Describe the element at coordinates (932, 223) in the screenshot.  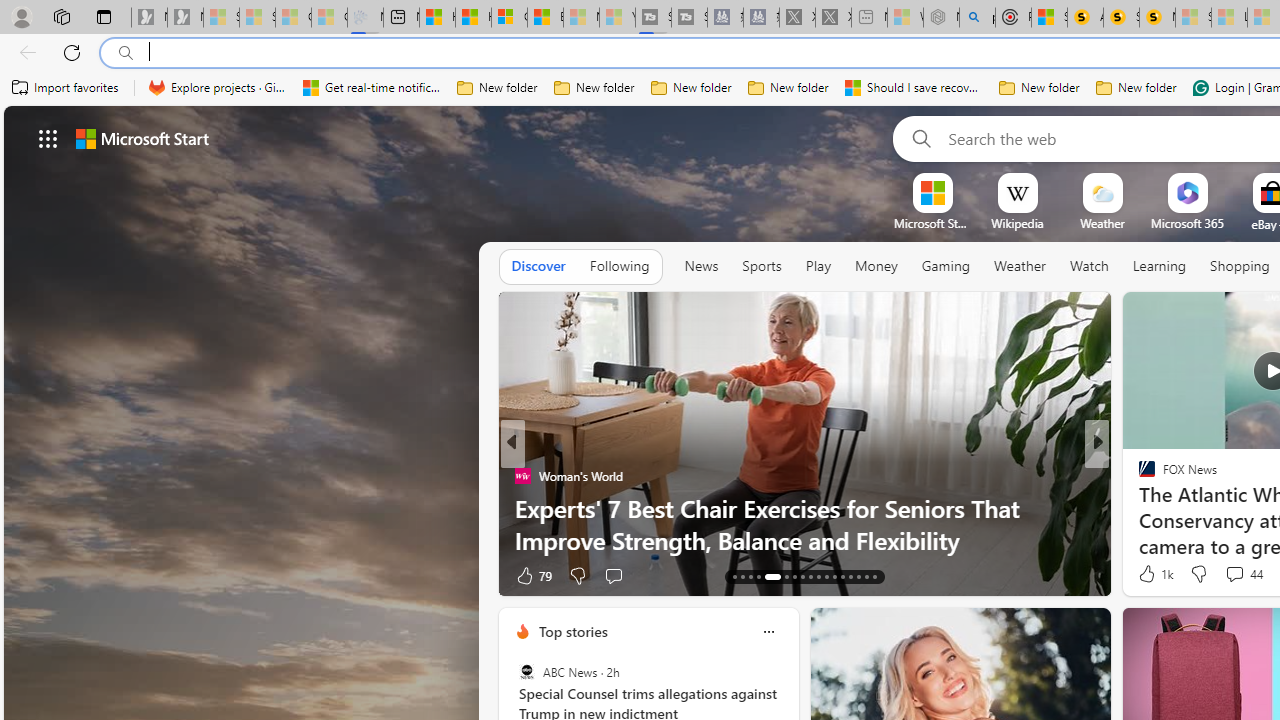
I see `Microsoft Start Sports` at that location.